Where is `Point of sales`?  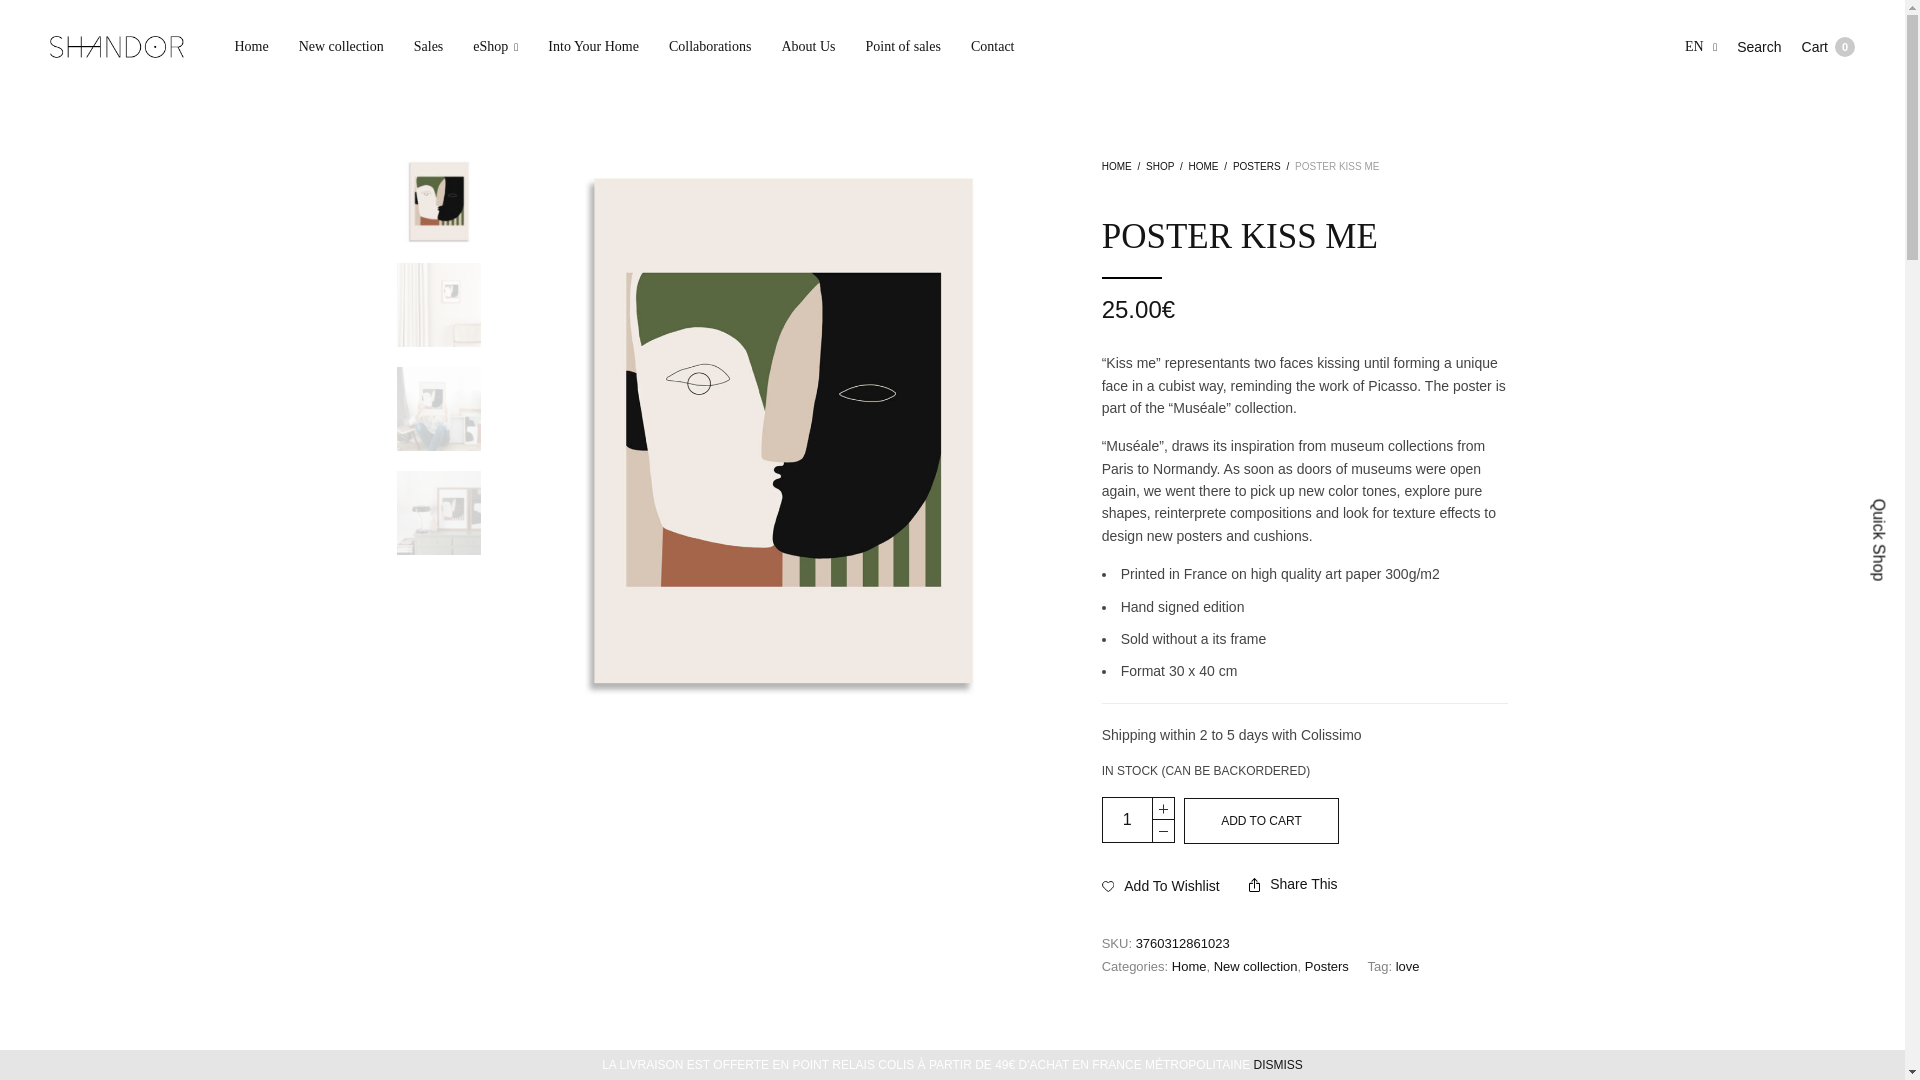
Point of sales is located at coordinates (902, 46).